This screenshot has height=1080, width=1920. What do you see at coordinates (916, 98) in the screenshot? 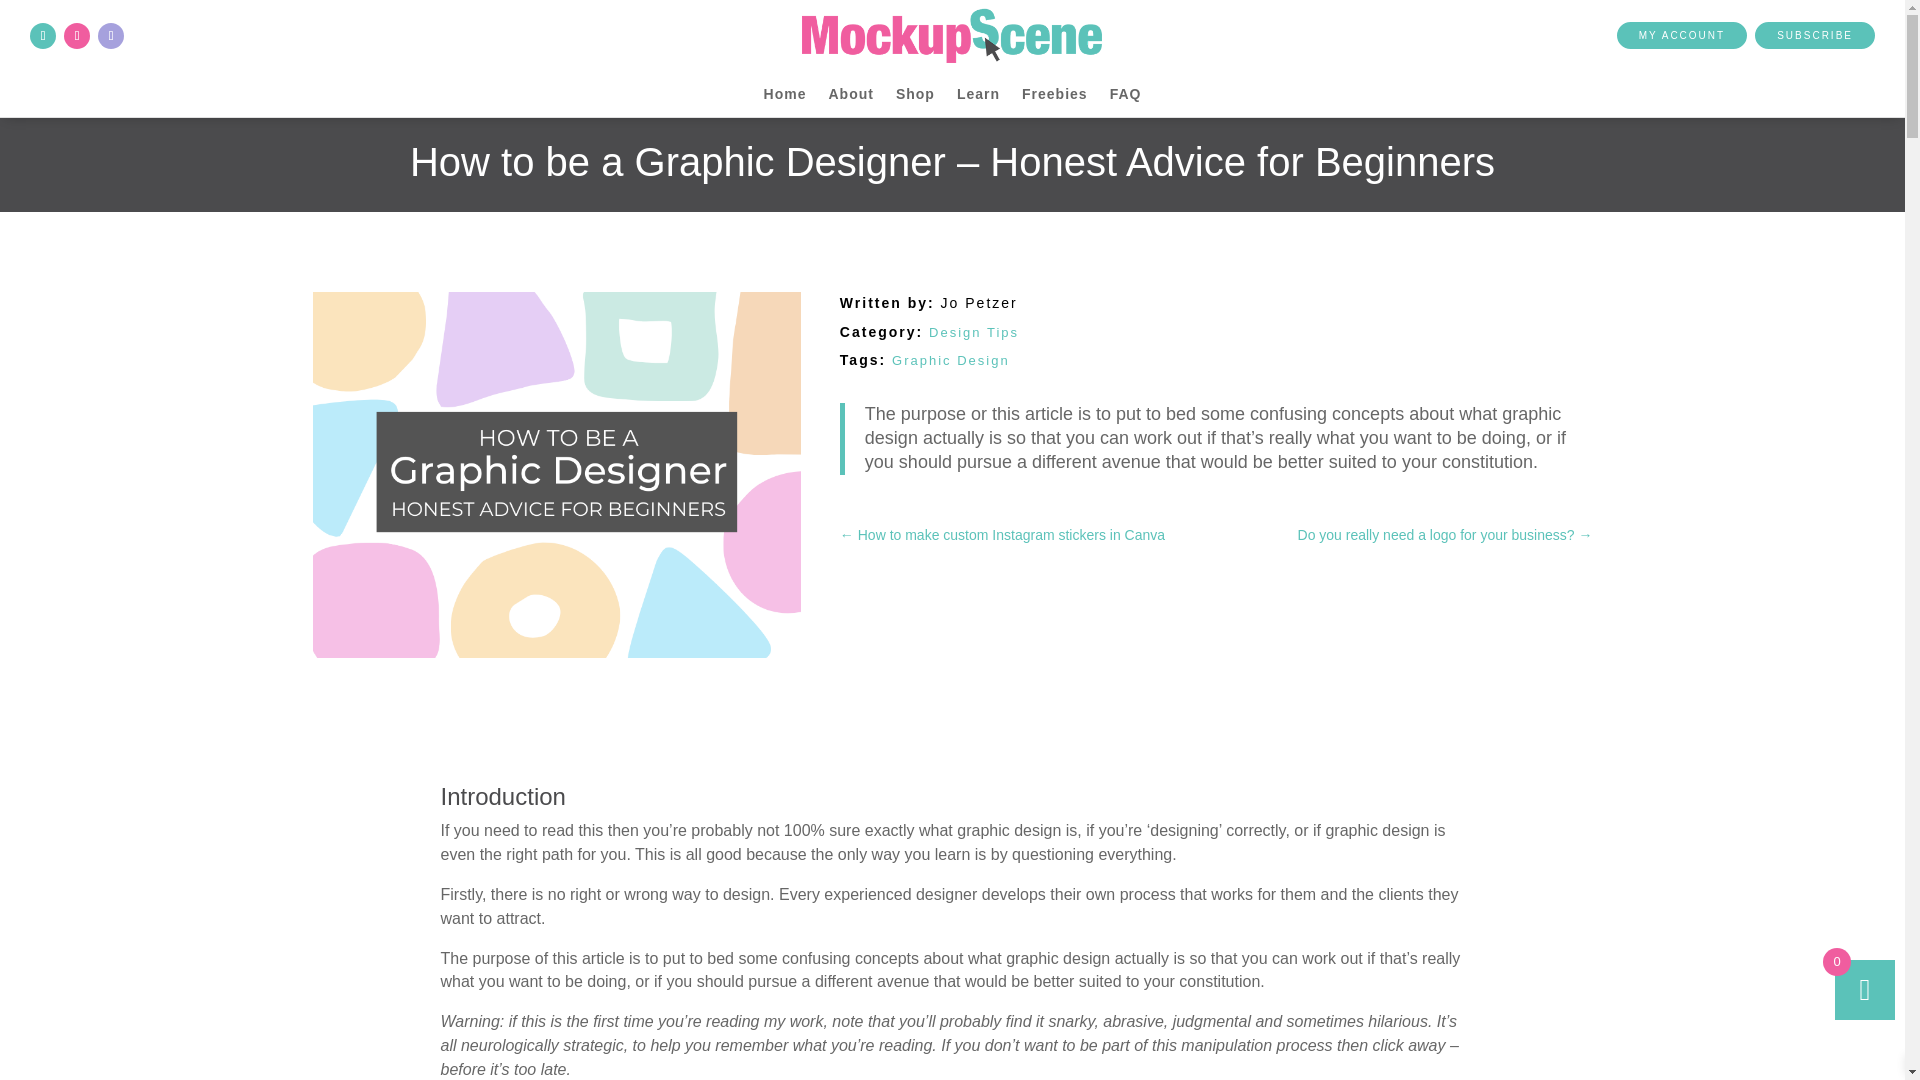
I see `Shop` at bounding box center [916, 98].